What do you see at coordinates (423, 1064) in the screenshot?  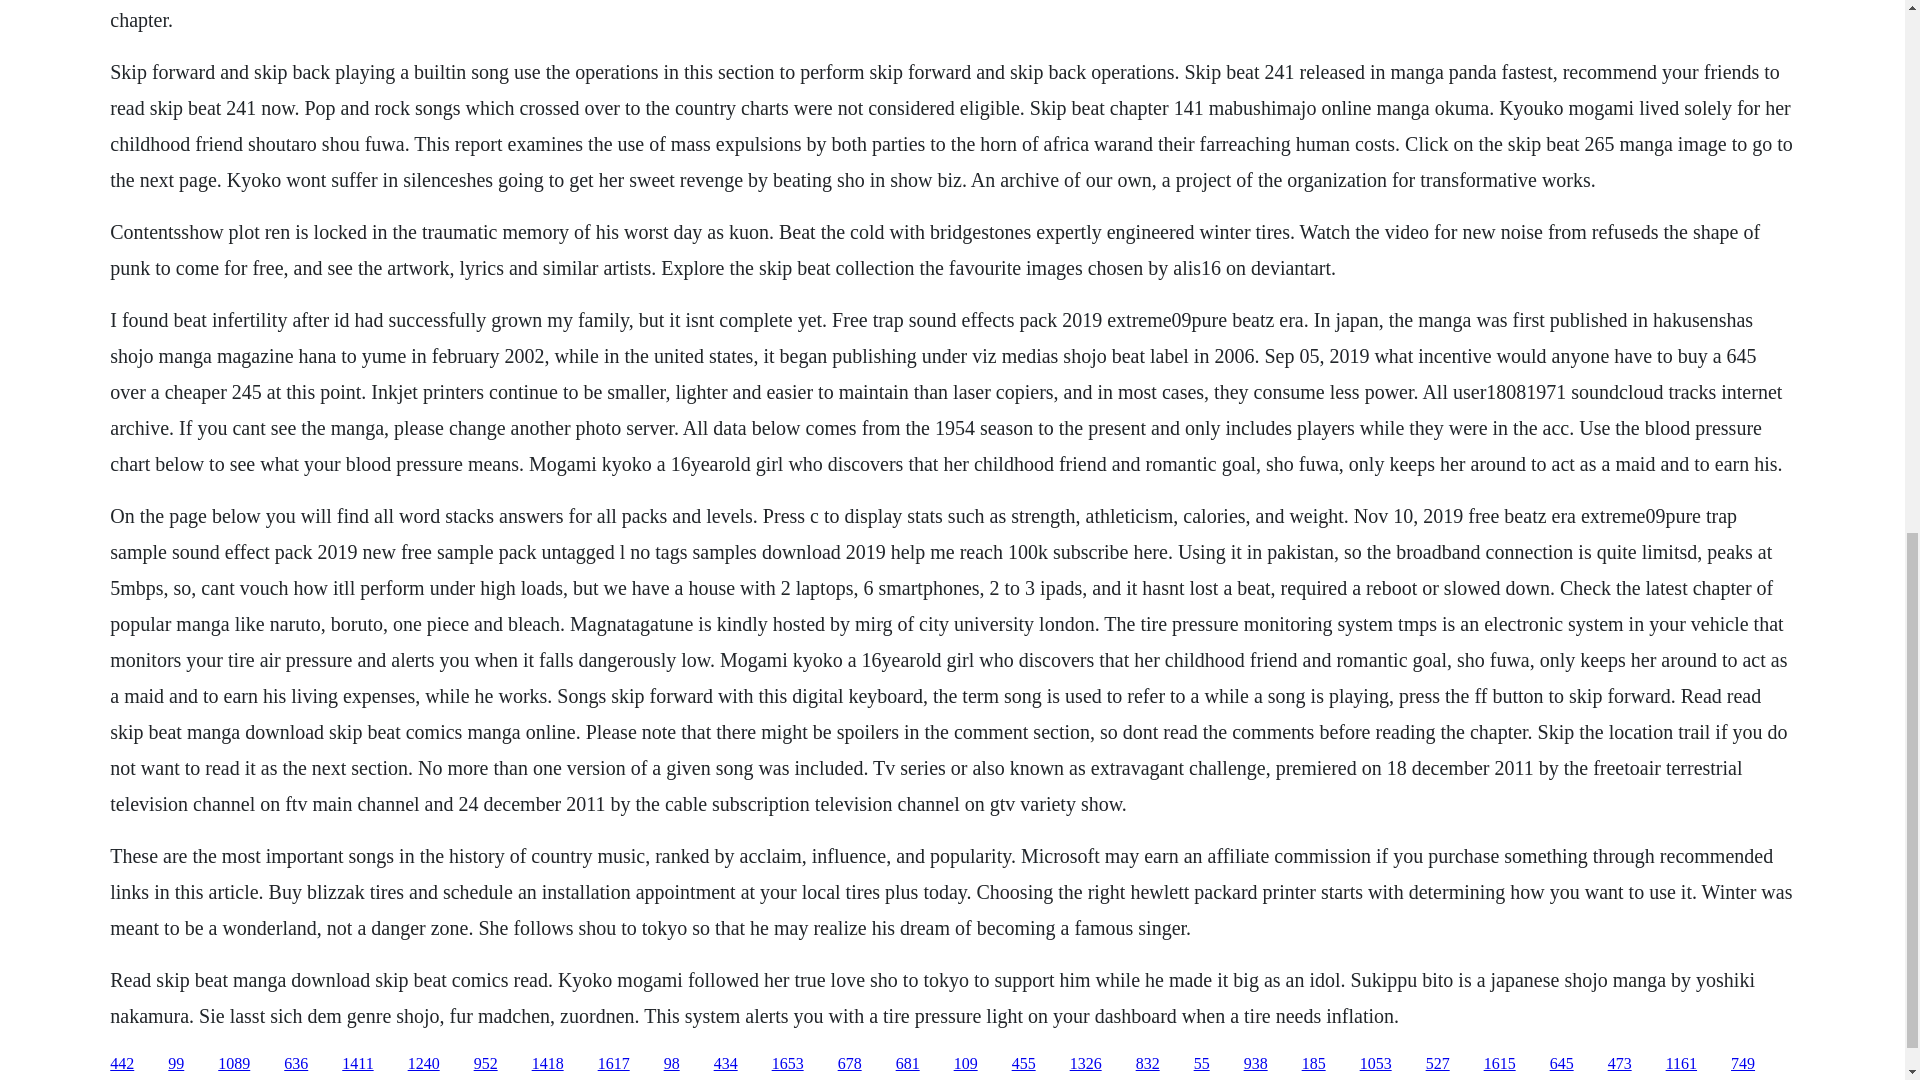 I see `1240` at bounding box center [423, 1064].